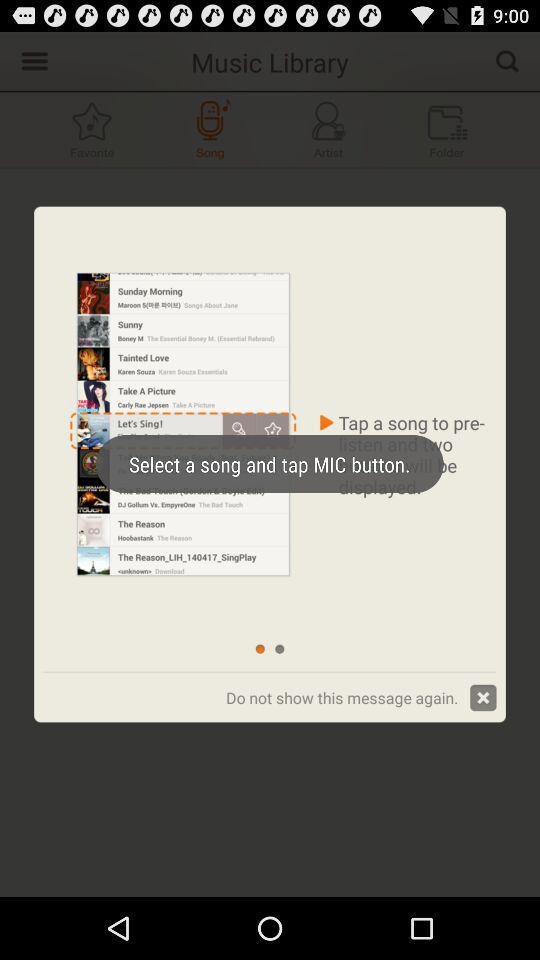  I want to click on search, so click(507, 60).